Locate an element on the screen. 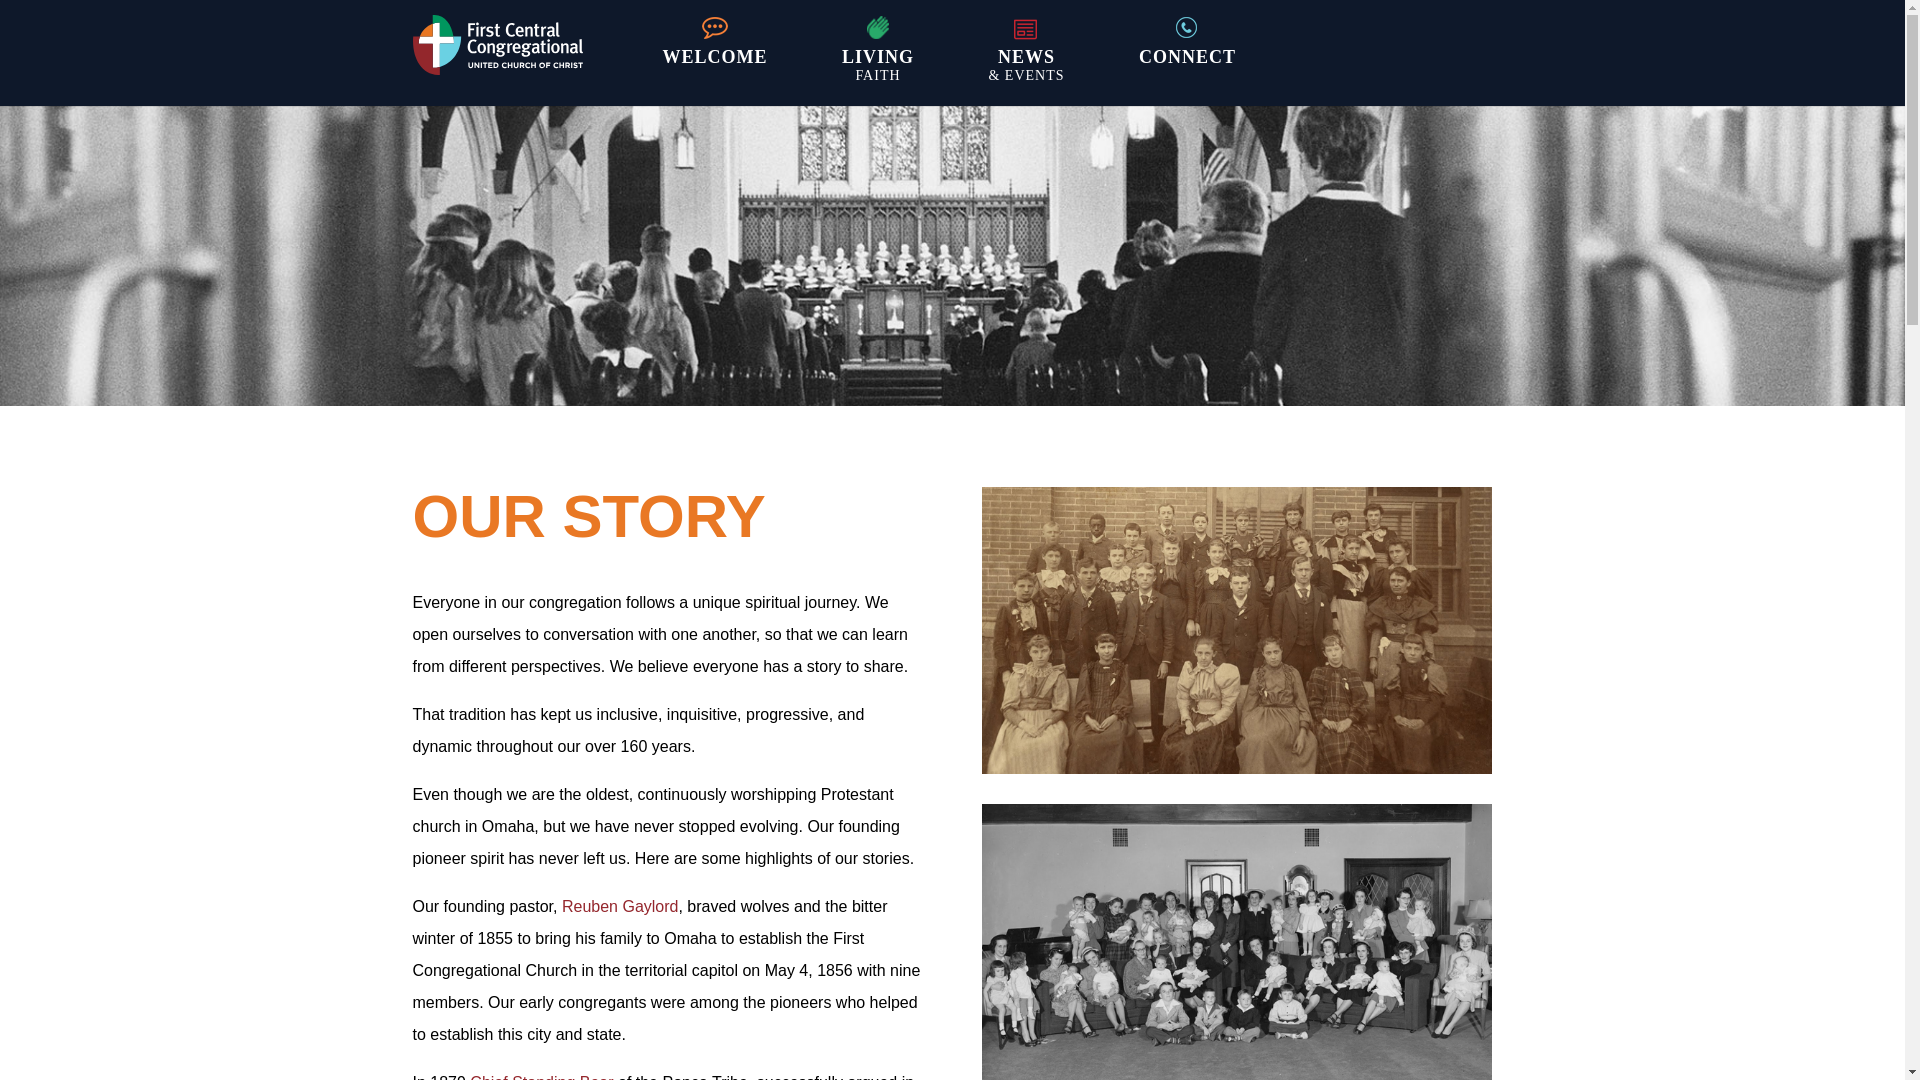  WELCOME   is located at coordinates (714, 66).